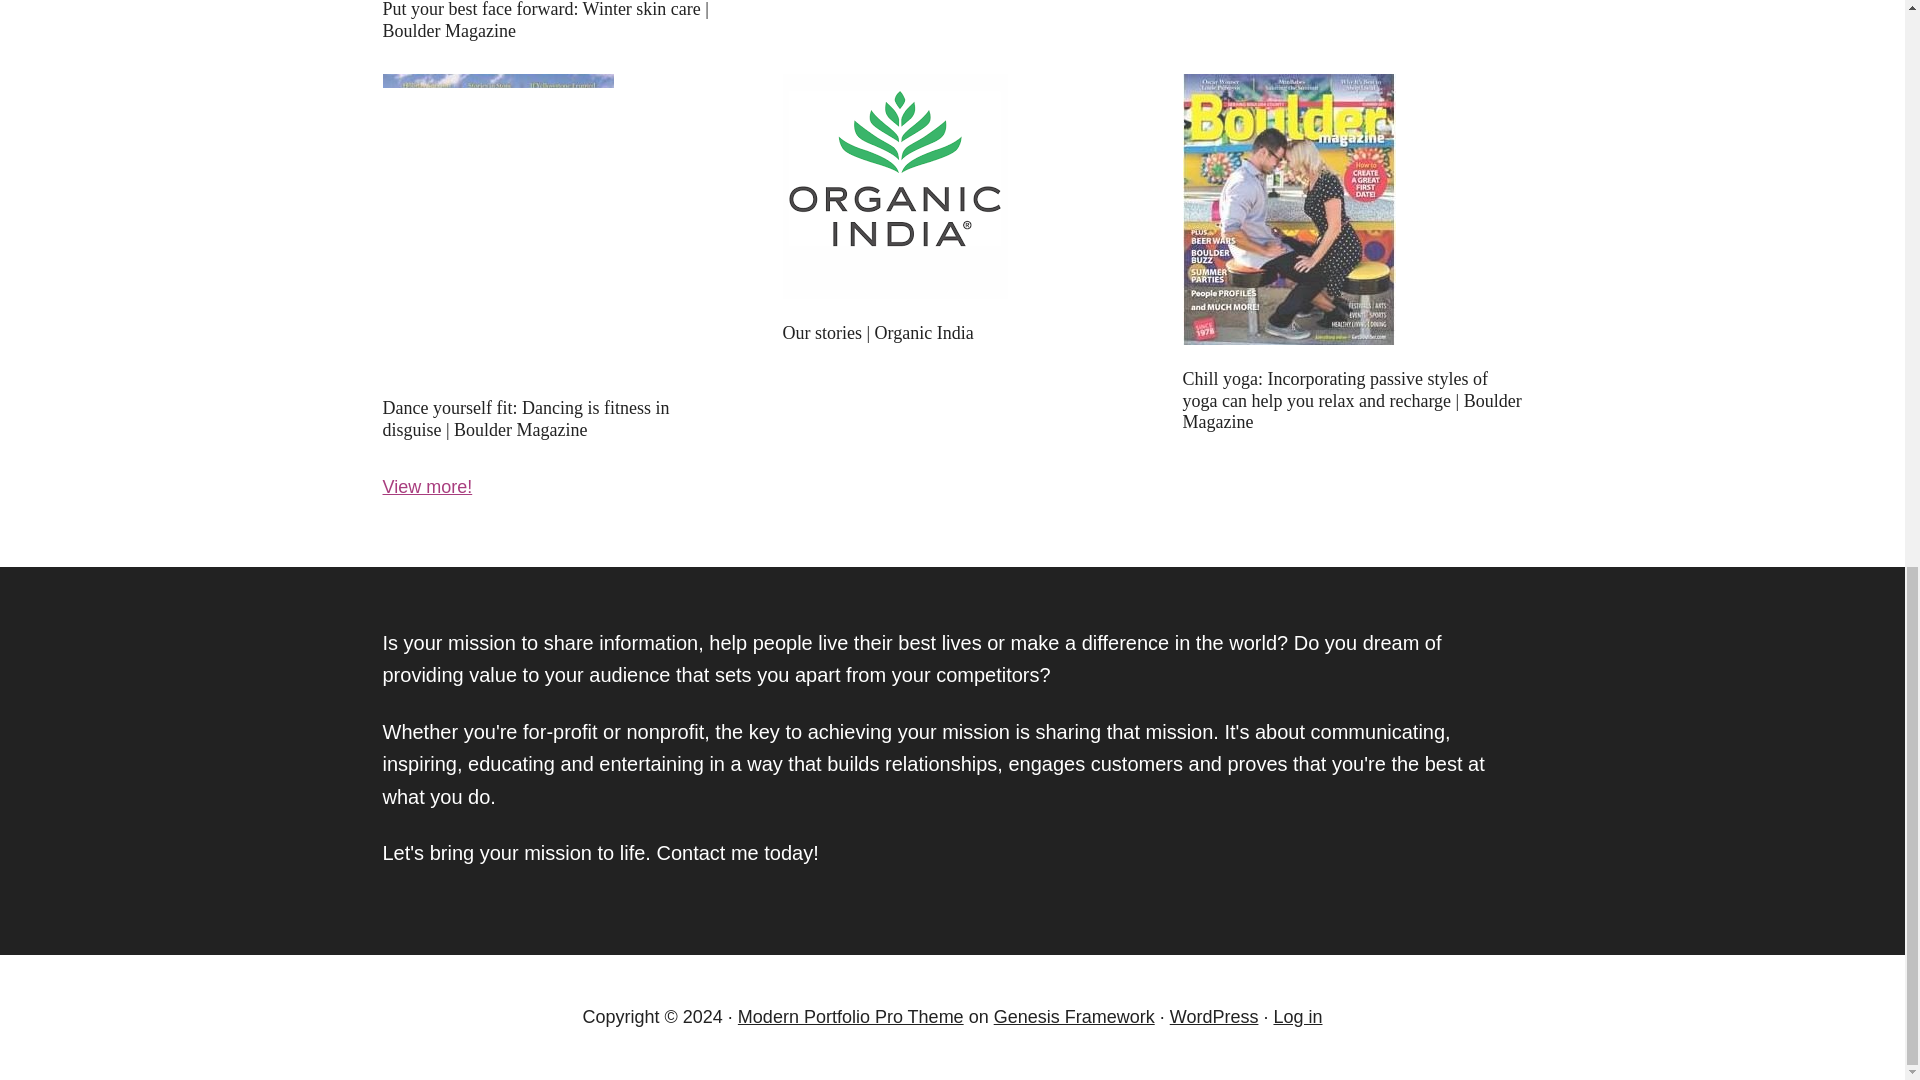  Describe the element at coordinates (850, 1016) in the screenshot. I see `Modern Portfolio Pro Theme` at that location.